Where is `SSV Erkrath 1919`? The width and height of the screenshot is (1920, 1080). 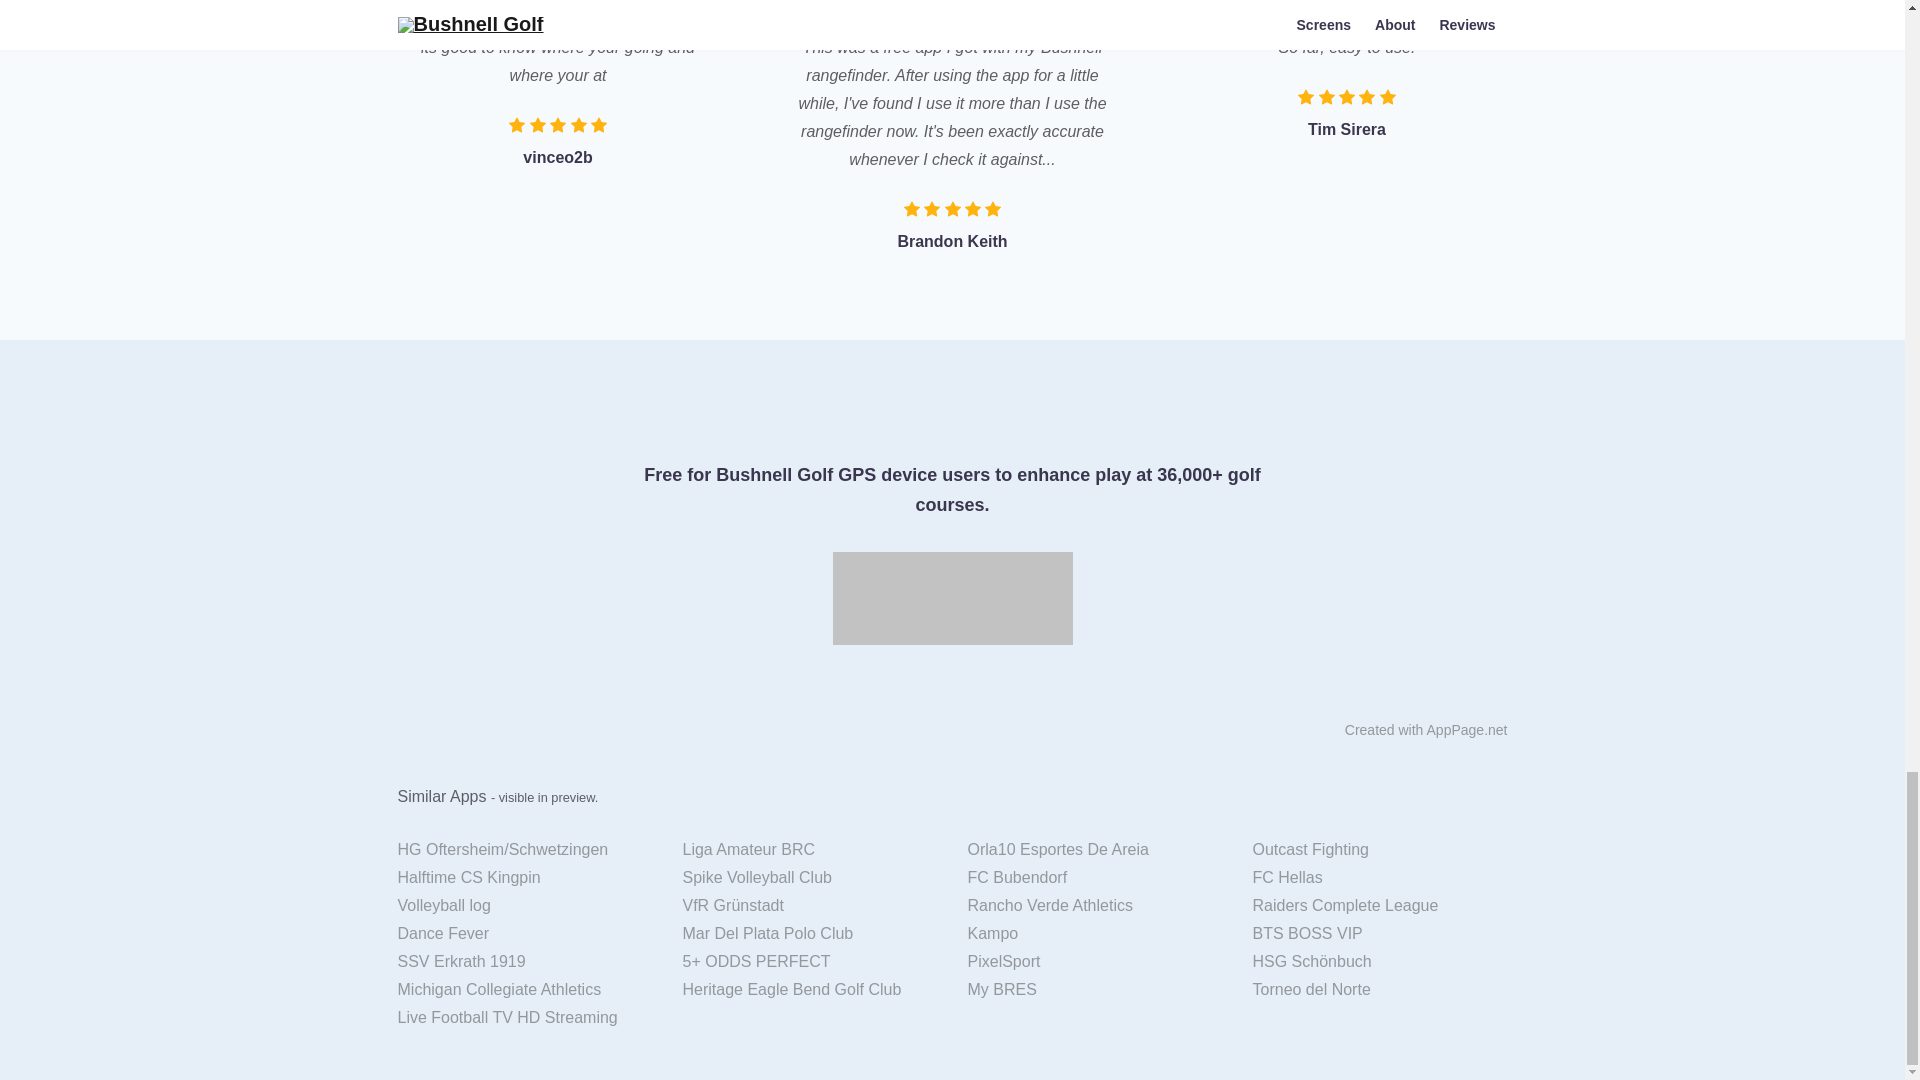
SSV Erkrath 1919 is located at coordinates (524, 962).